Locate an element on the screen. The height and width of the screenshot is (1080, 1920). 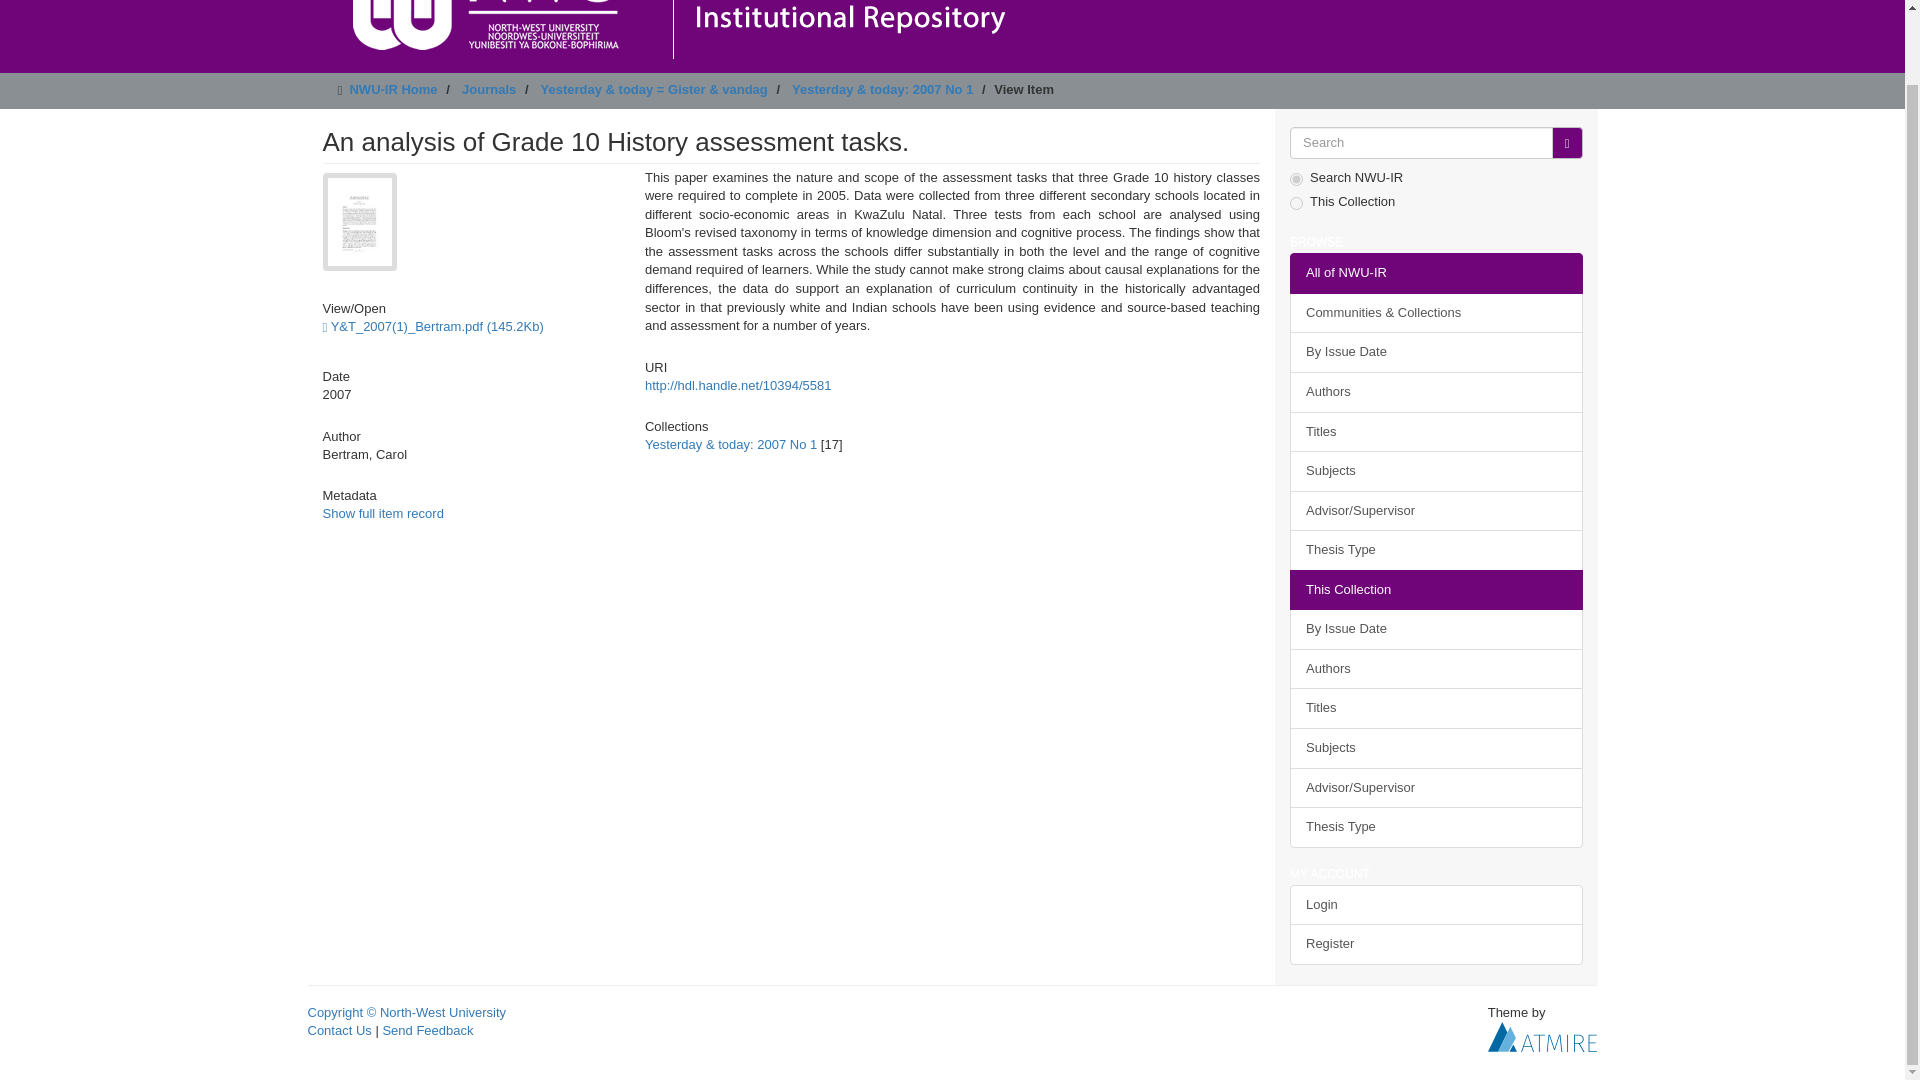
Go is located at coordinates (1566, 143).